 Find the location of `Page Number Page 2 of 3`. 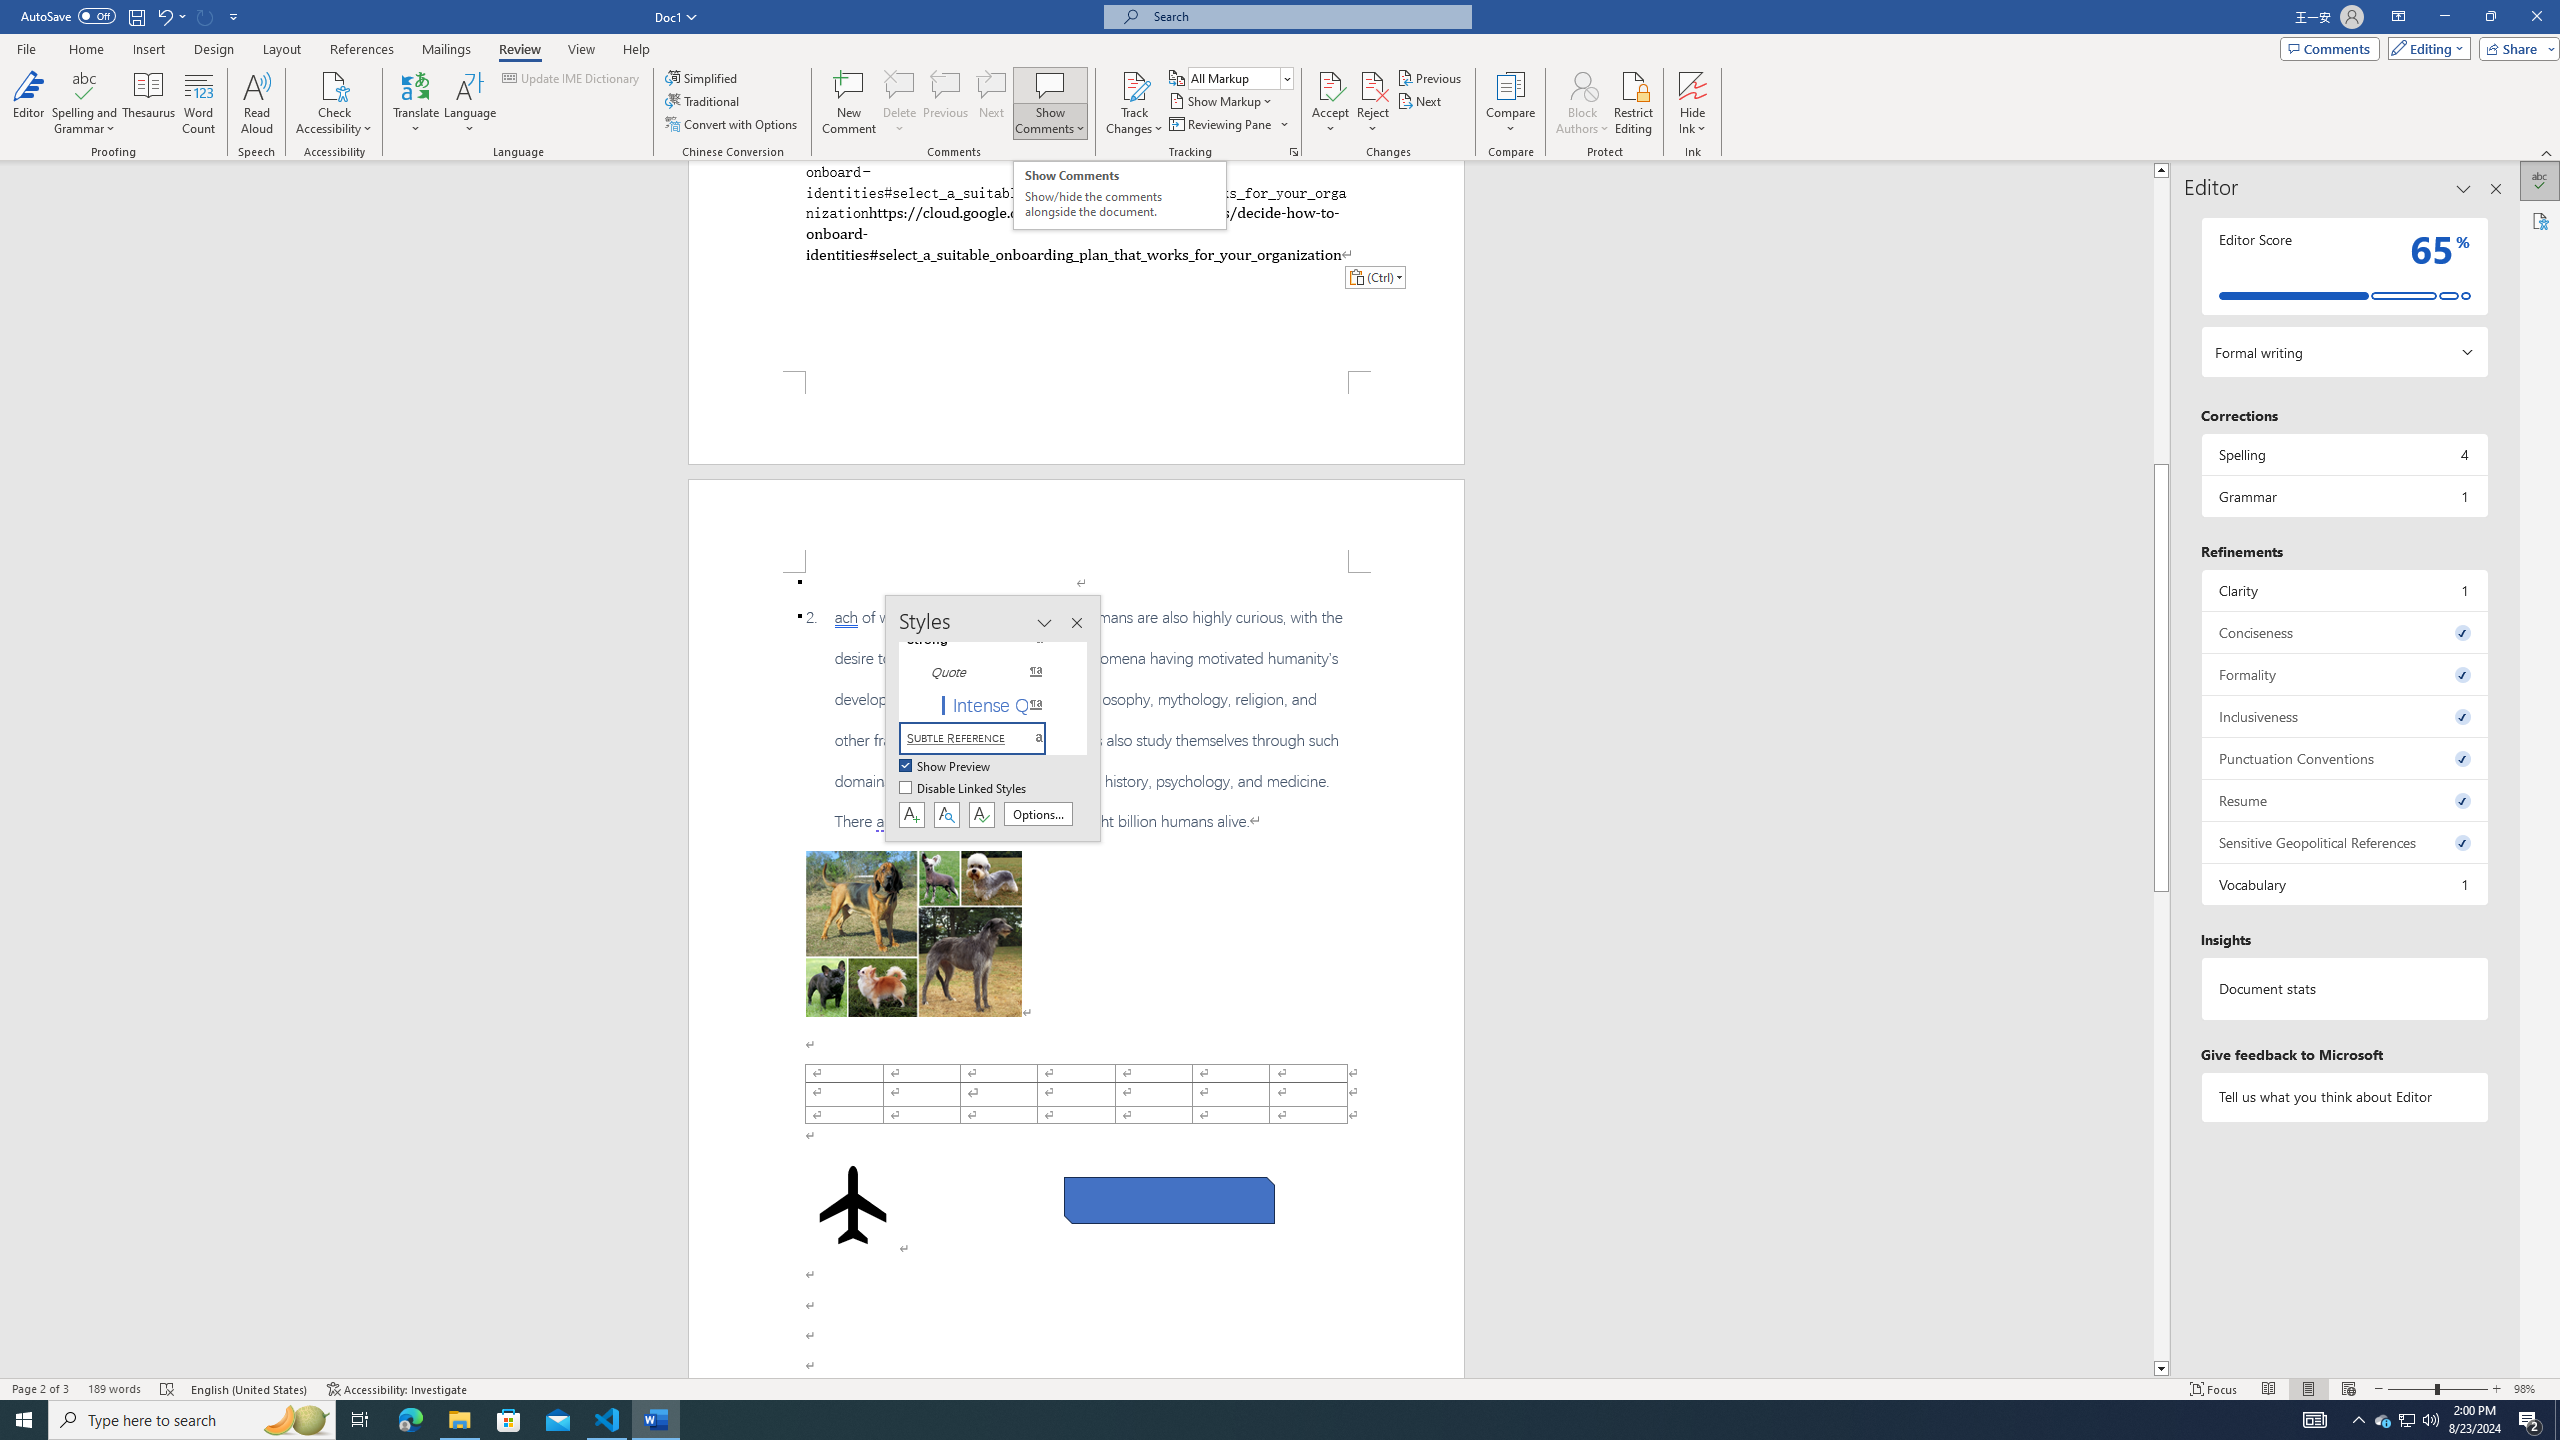

Page Number Page 2 of 3 is located at coordinates (40, 1389).